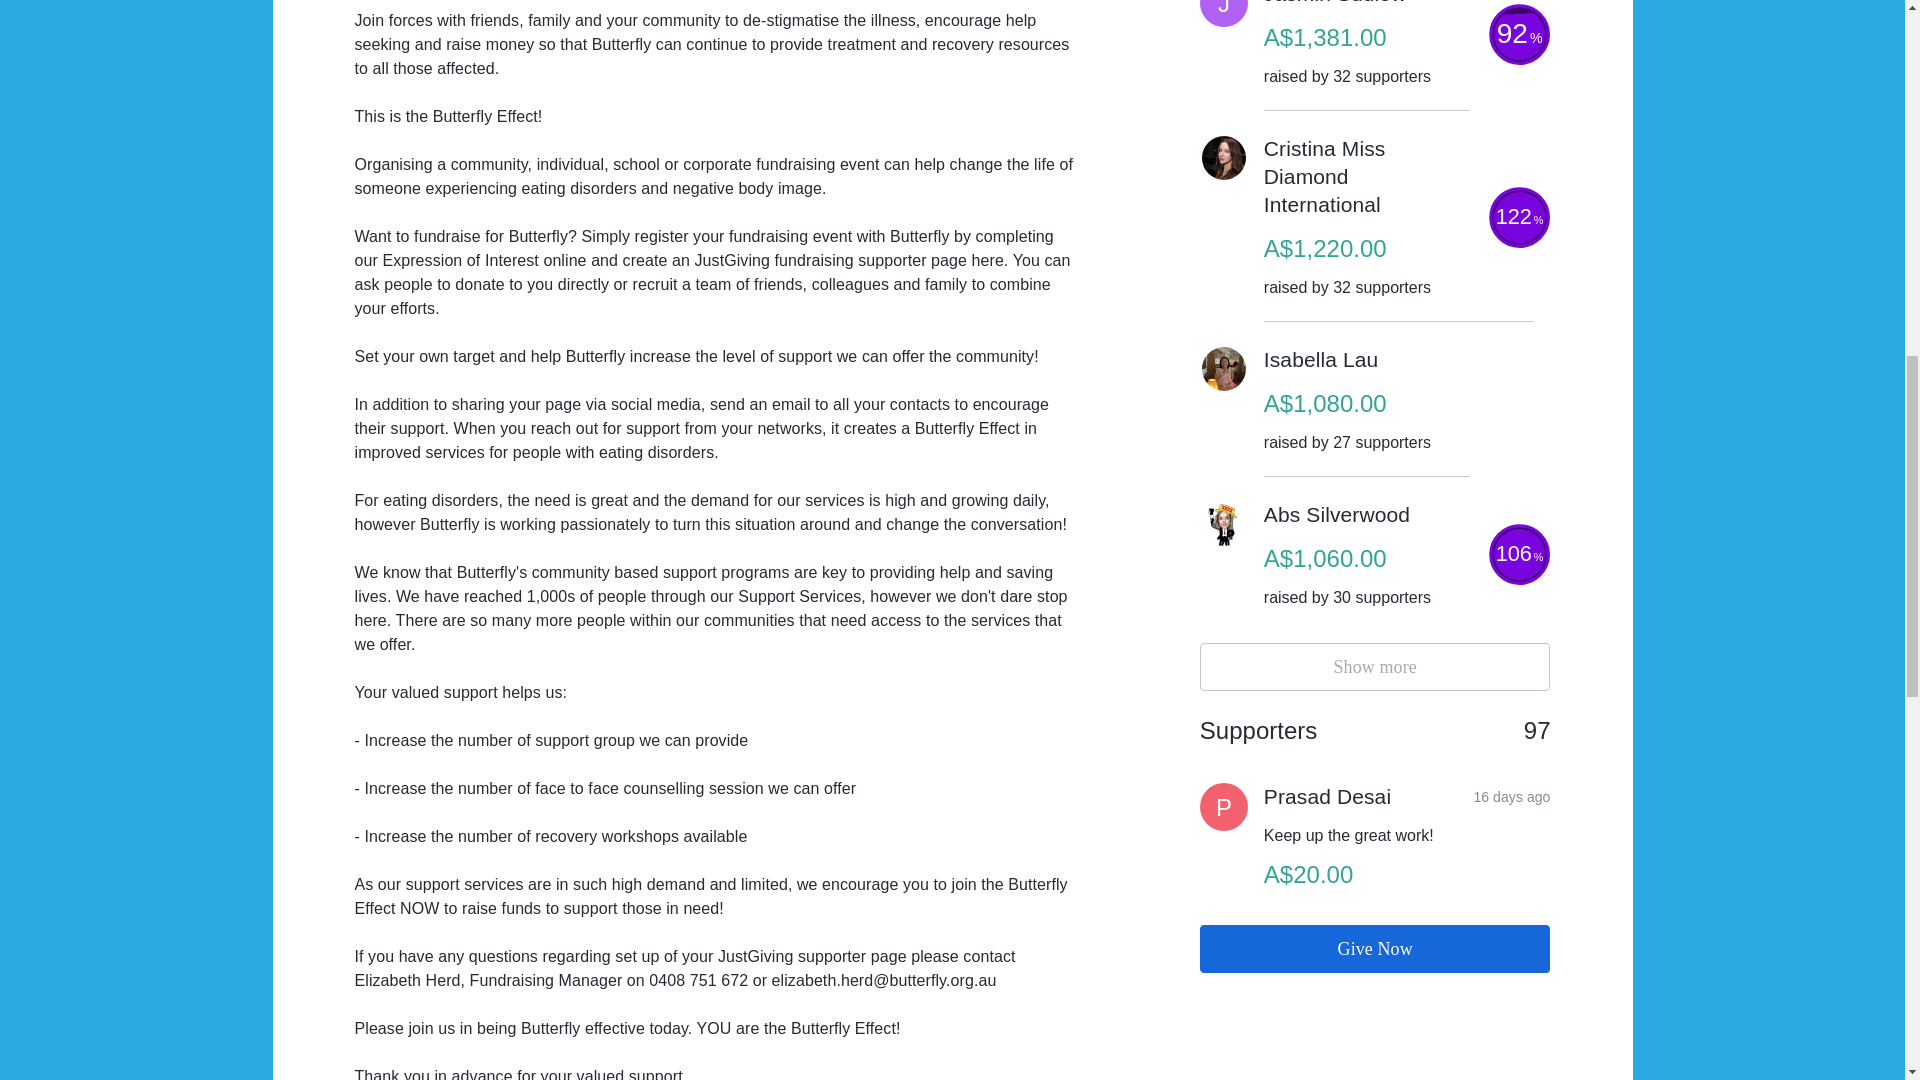 This screenshot has width=1920, height=1080. What do you see at coordinates (1376, 666) in the screenshot?
I see `Give Now` at bounding box center [1376, 666].